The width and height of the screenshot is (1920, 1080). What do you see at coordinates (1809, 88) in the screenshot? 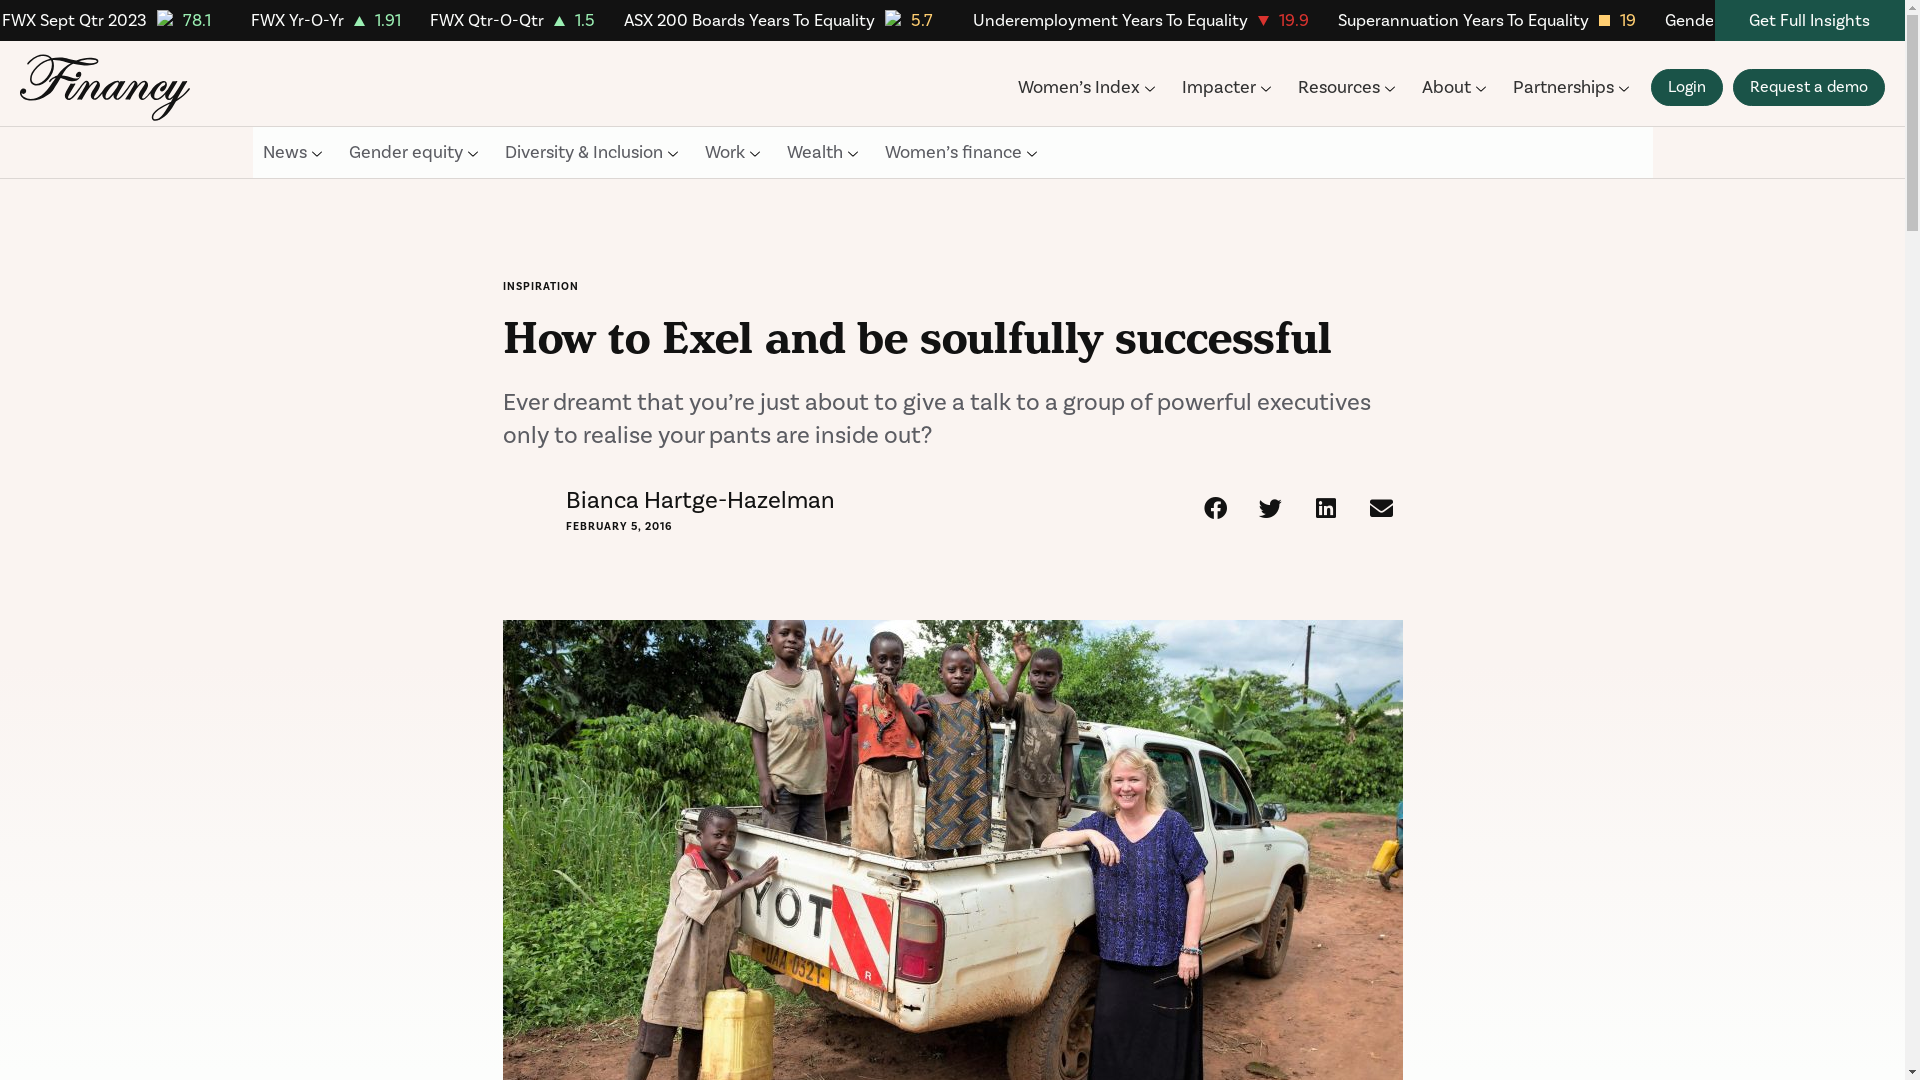
I see `Request a demo` at bounding box center [1809, 88].